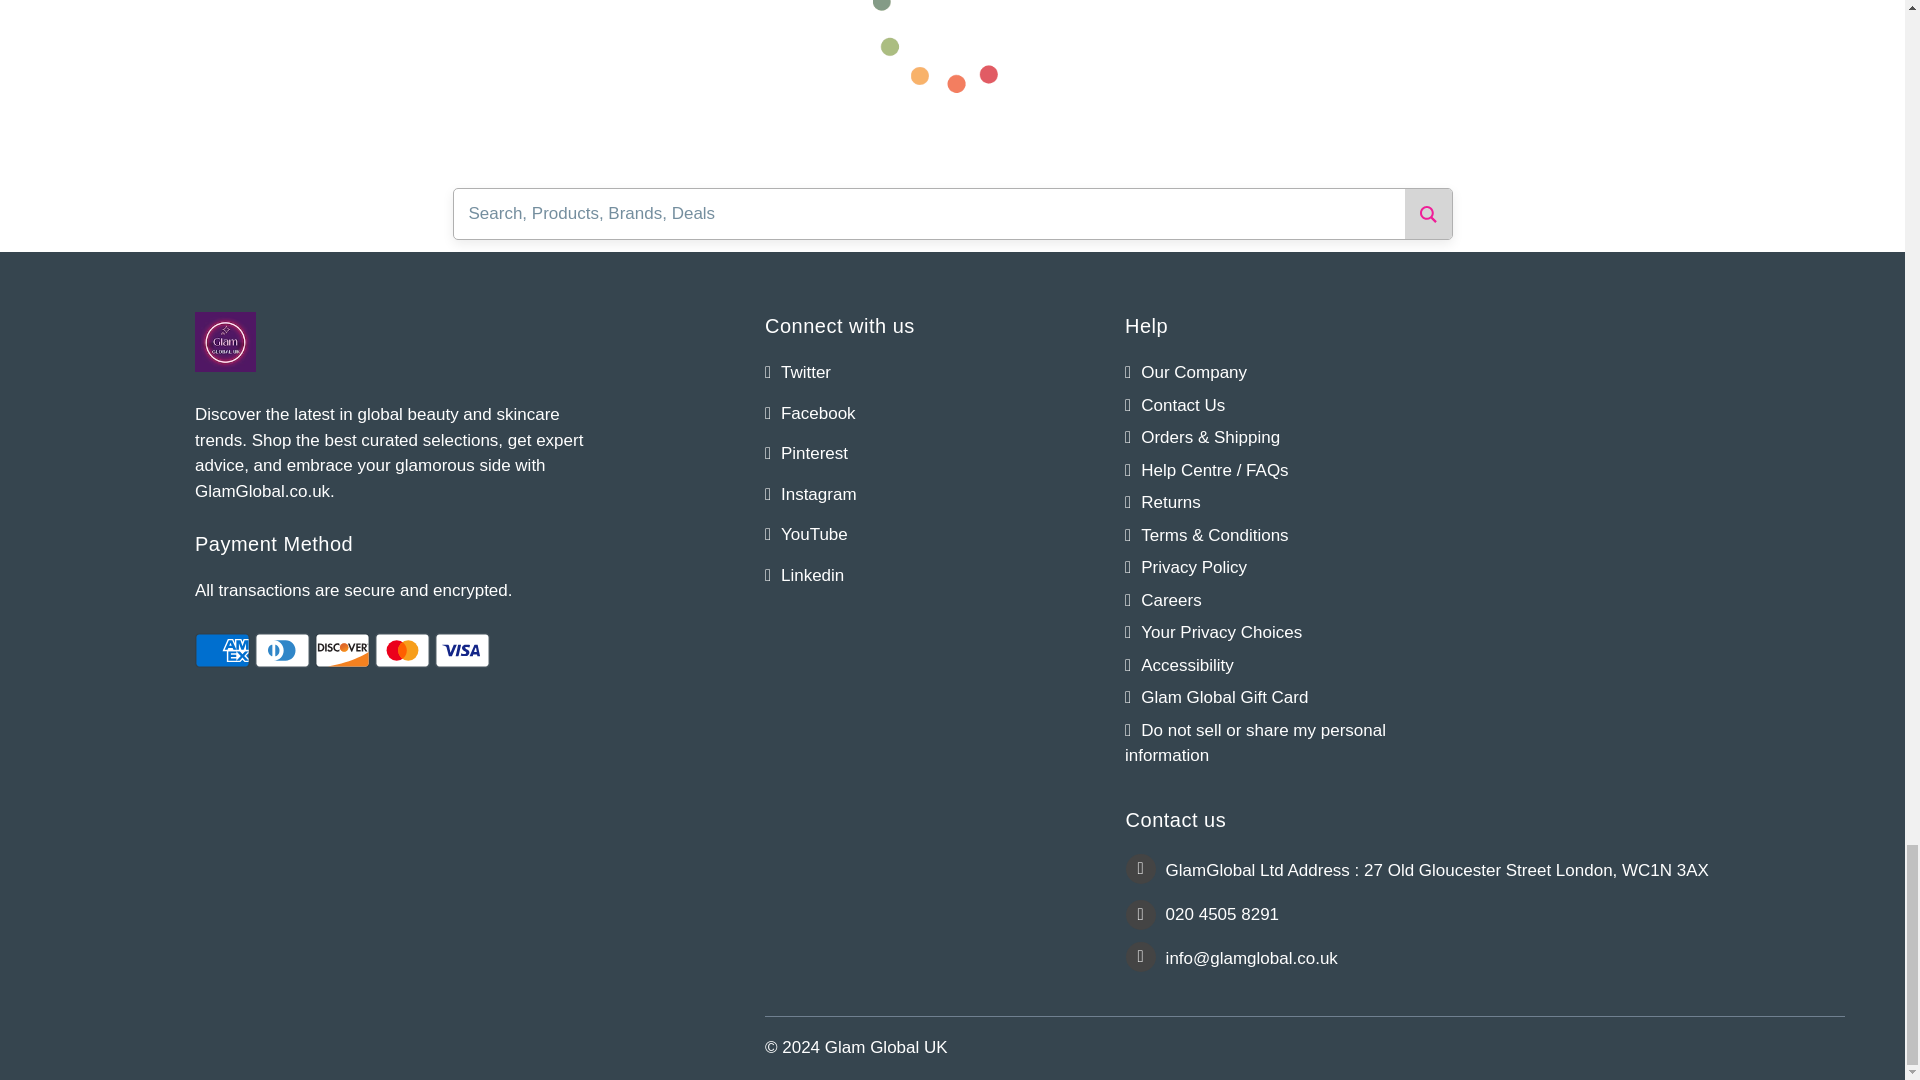  I want to click on American Express, so click(222, 650).